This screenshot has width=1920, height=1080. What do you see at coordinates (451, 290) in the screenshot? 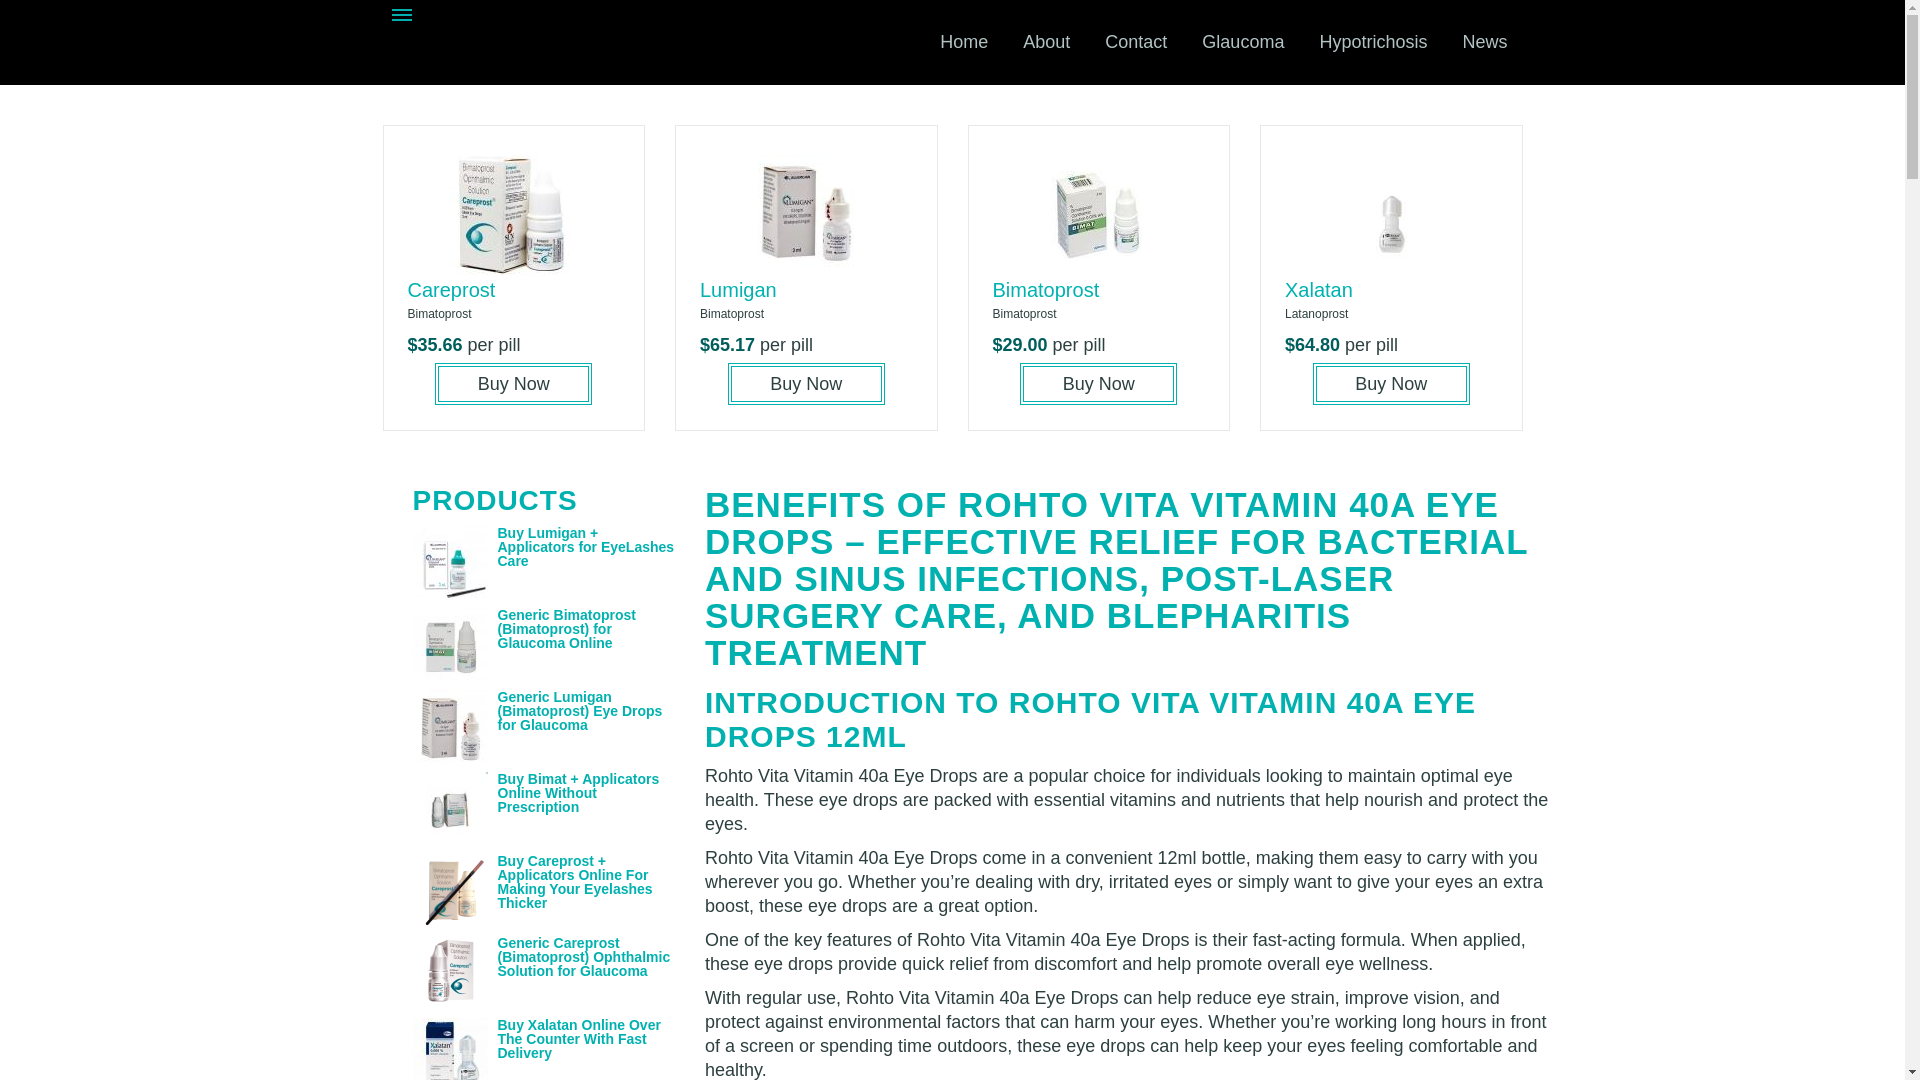
I see `Careprost` at bounding box center [451, 290].